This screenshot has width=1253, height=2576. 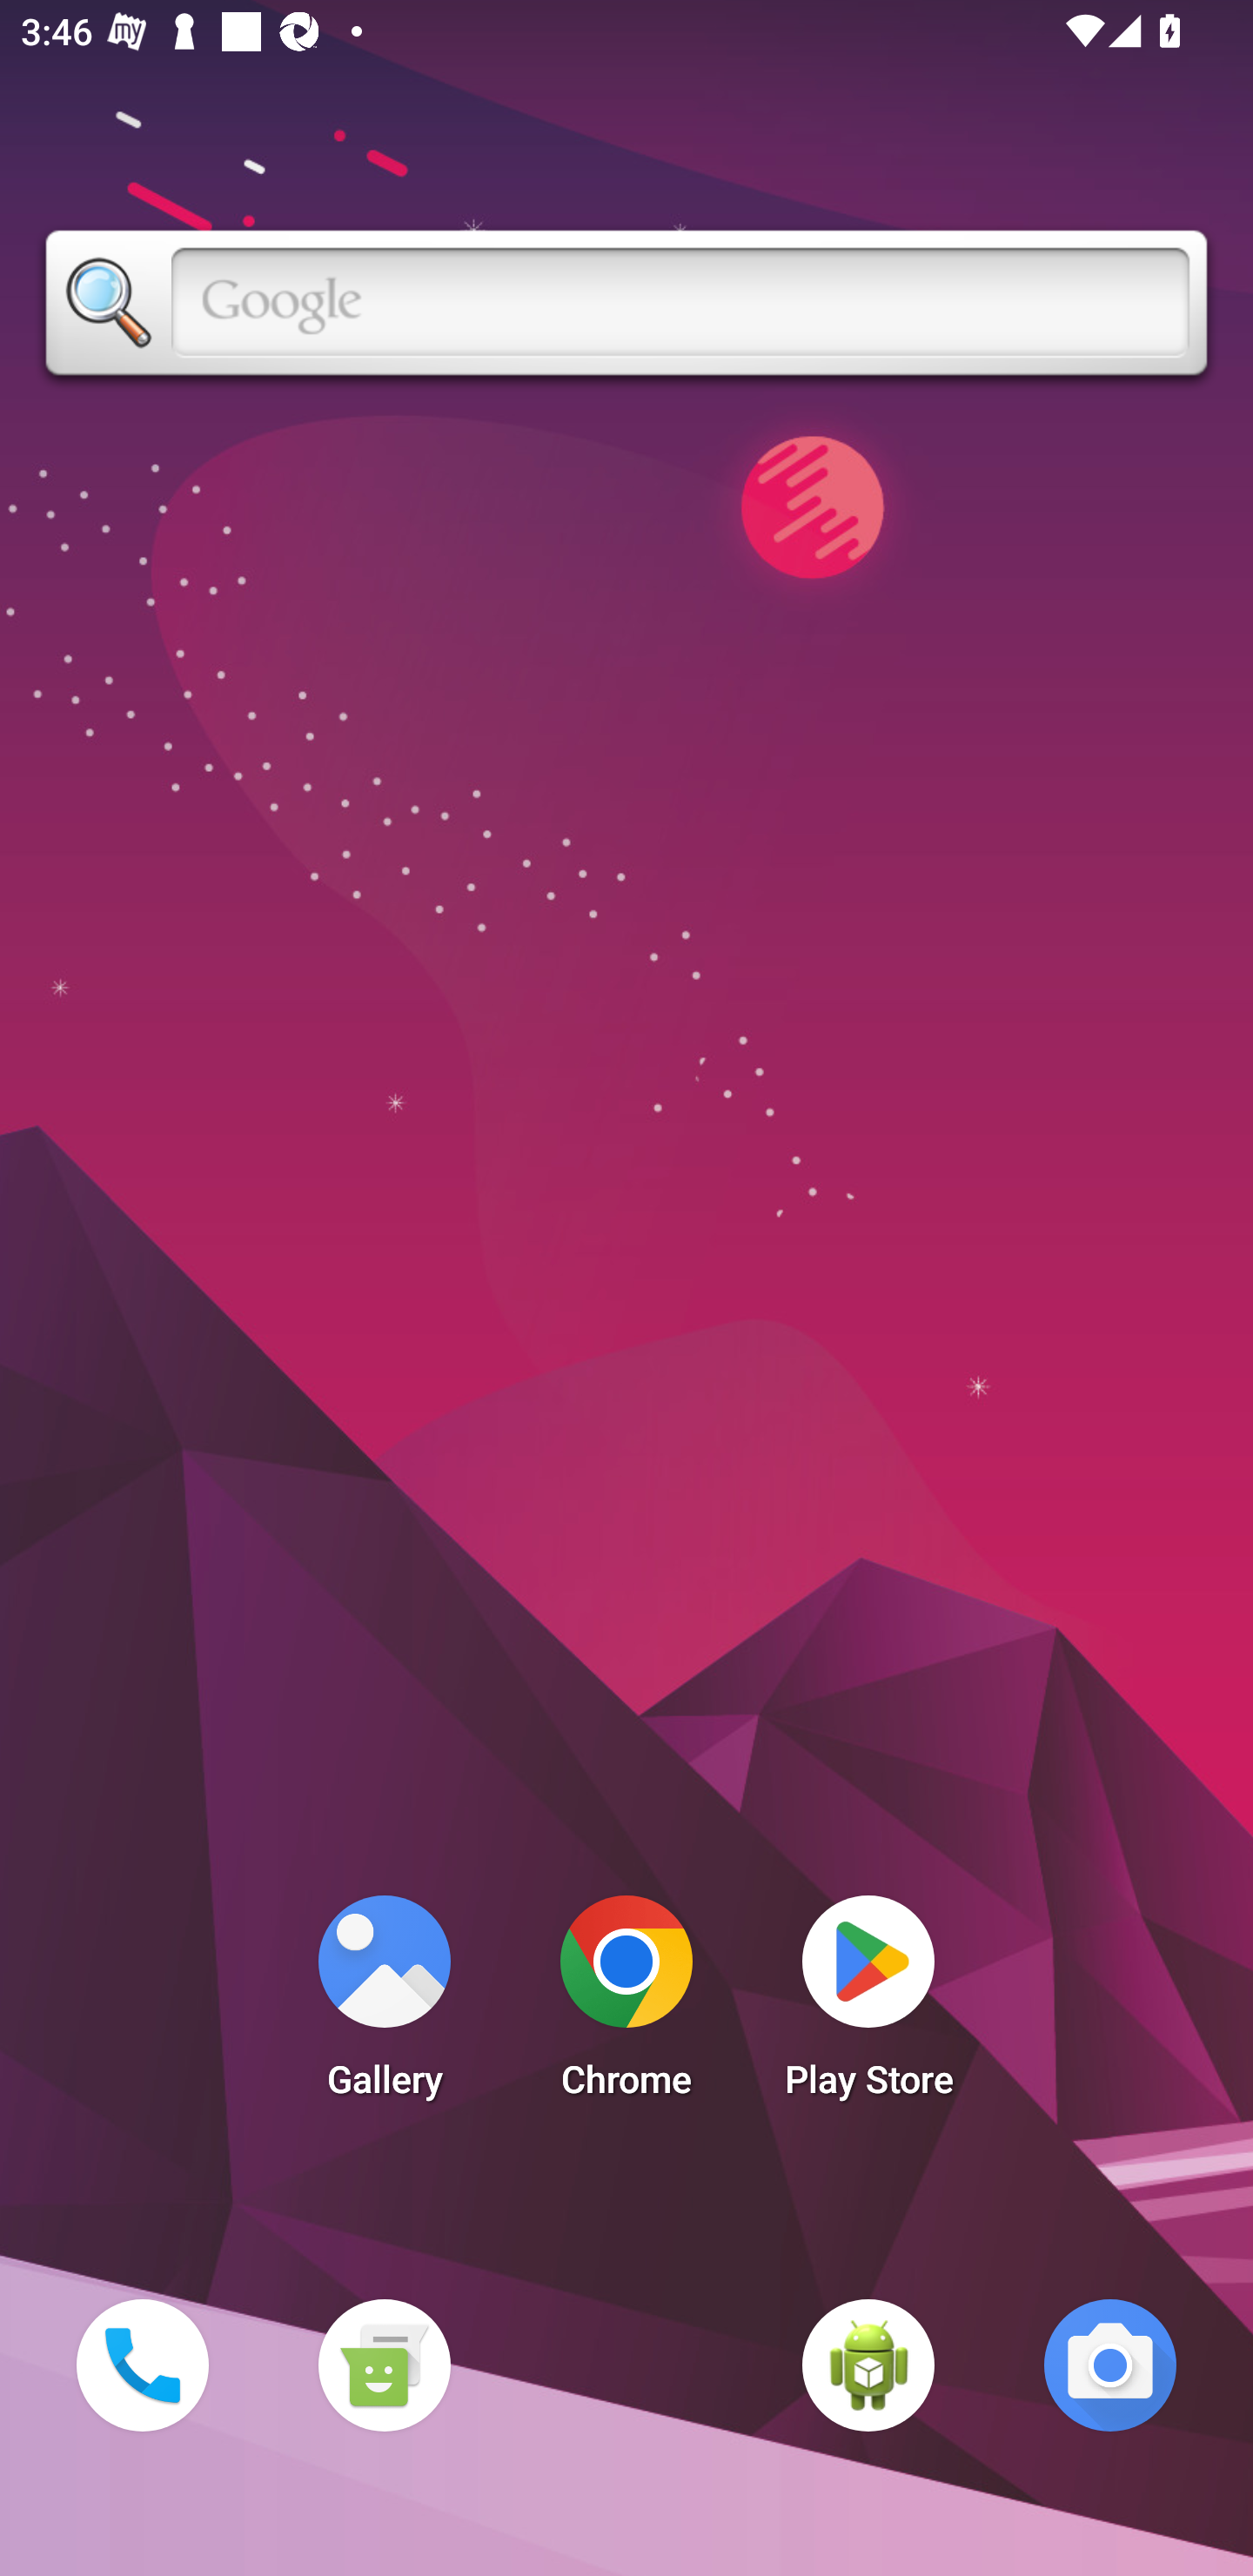 What do you see at coordinates (1110, 2365) in the screenshot?
I see `Camera` at bounding box center [1110, 2365].